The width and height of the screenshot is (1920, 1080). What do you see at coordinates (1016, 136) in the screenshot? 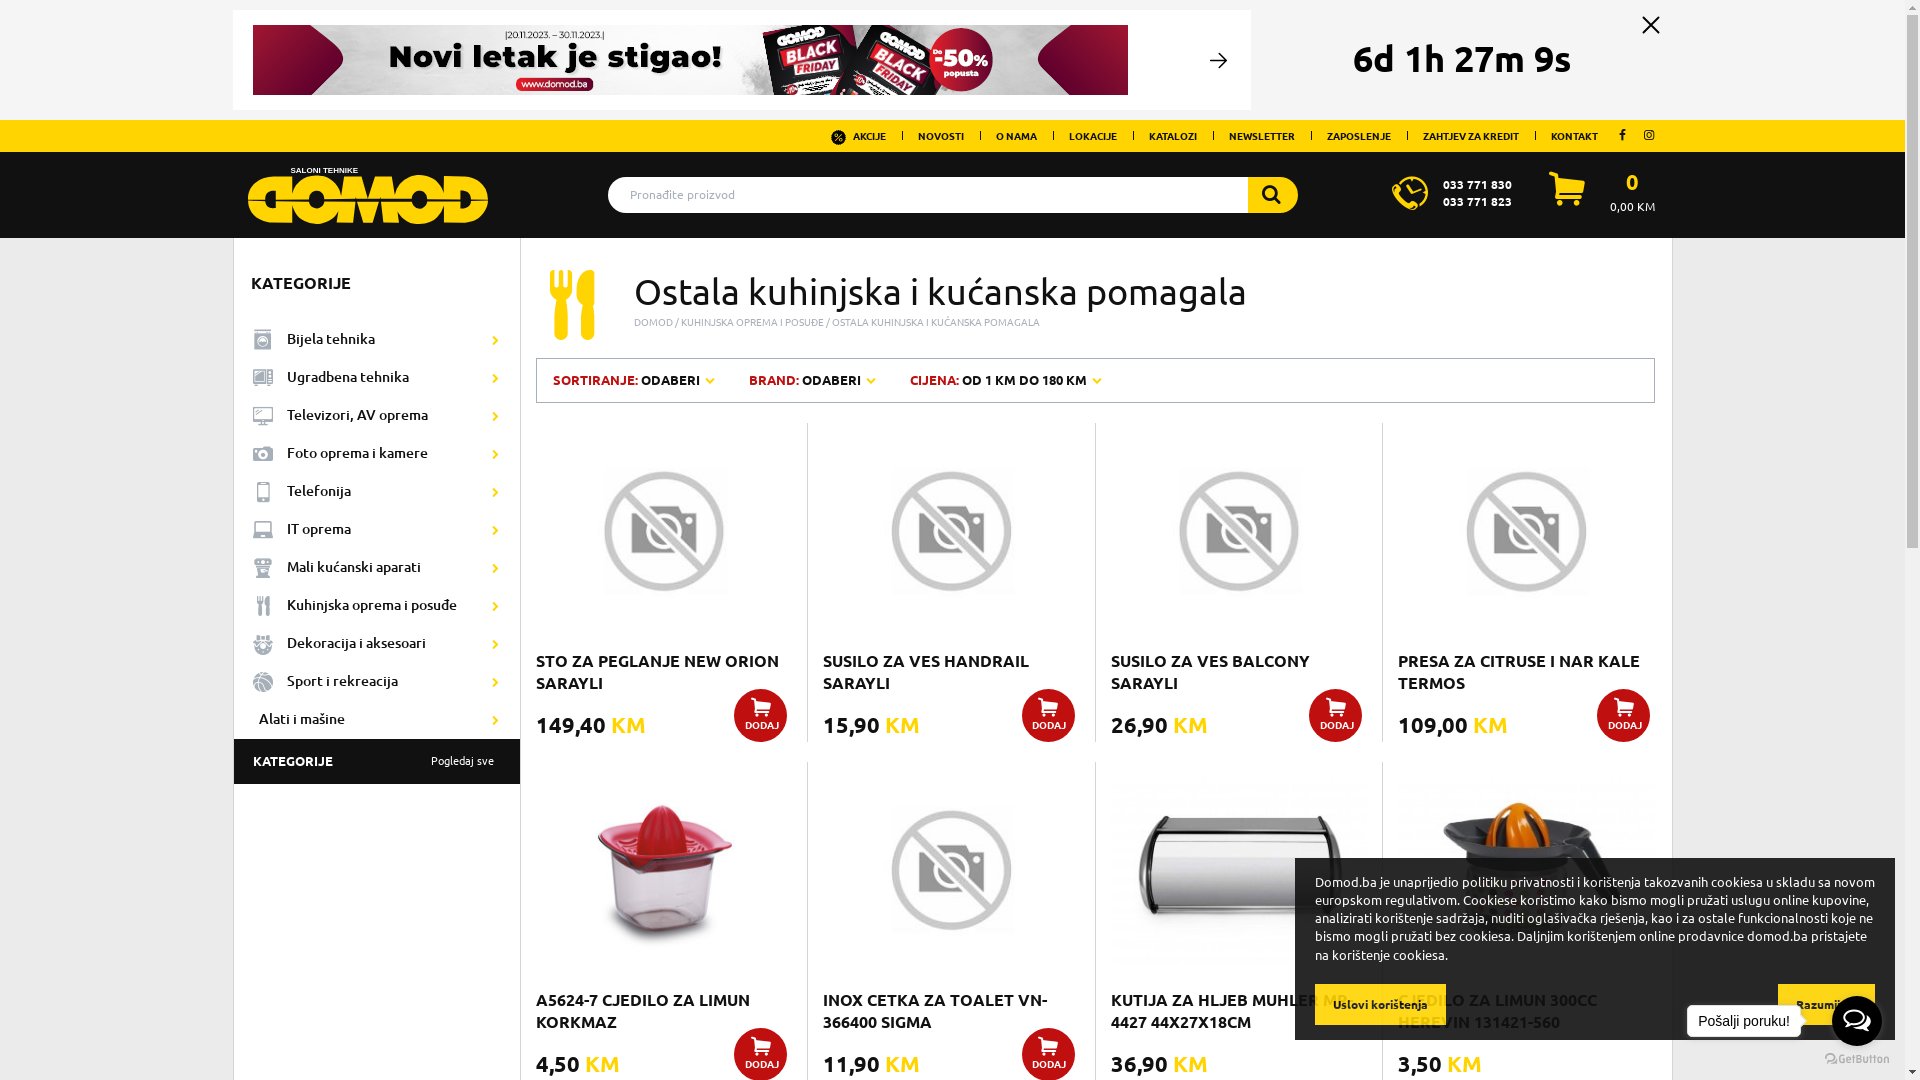
I see `O NAMA` at bounding box center [1016, 136].